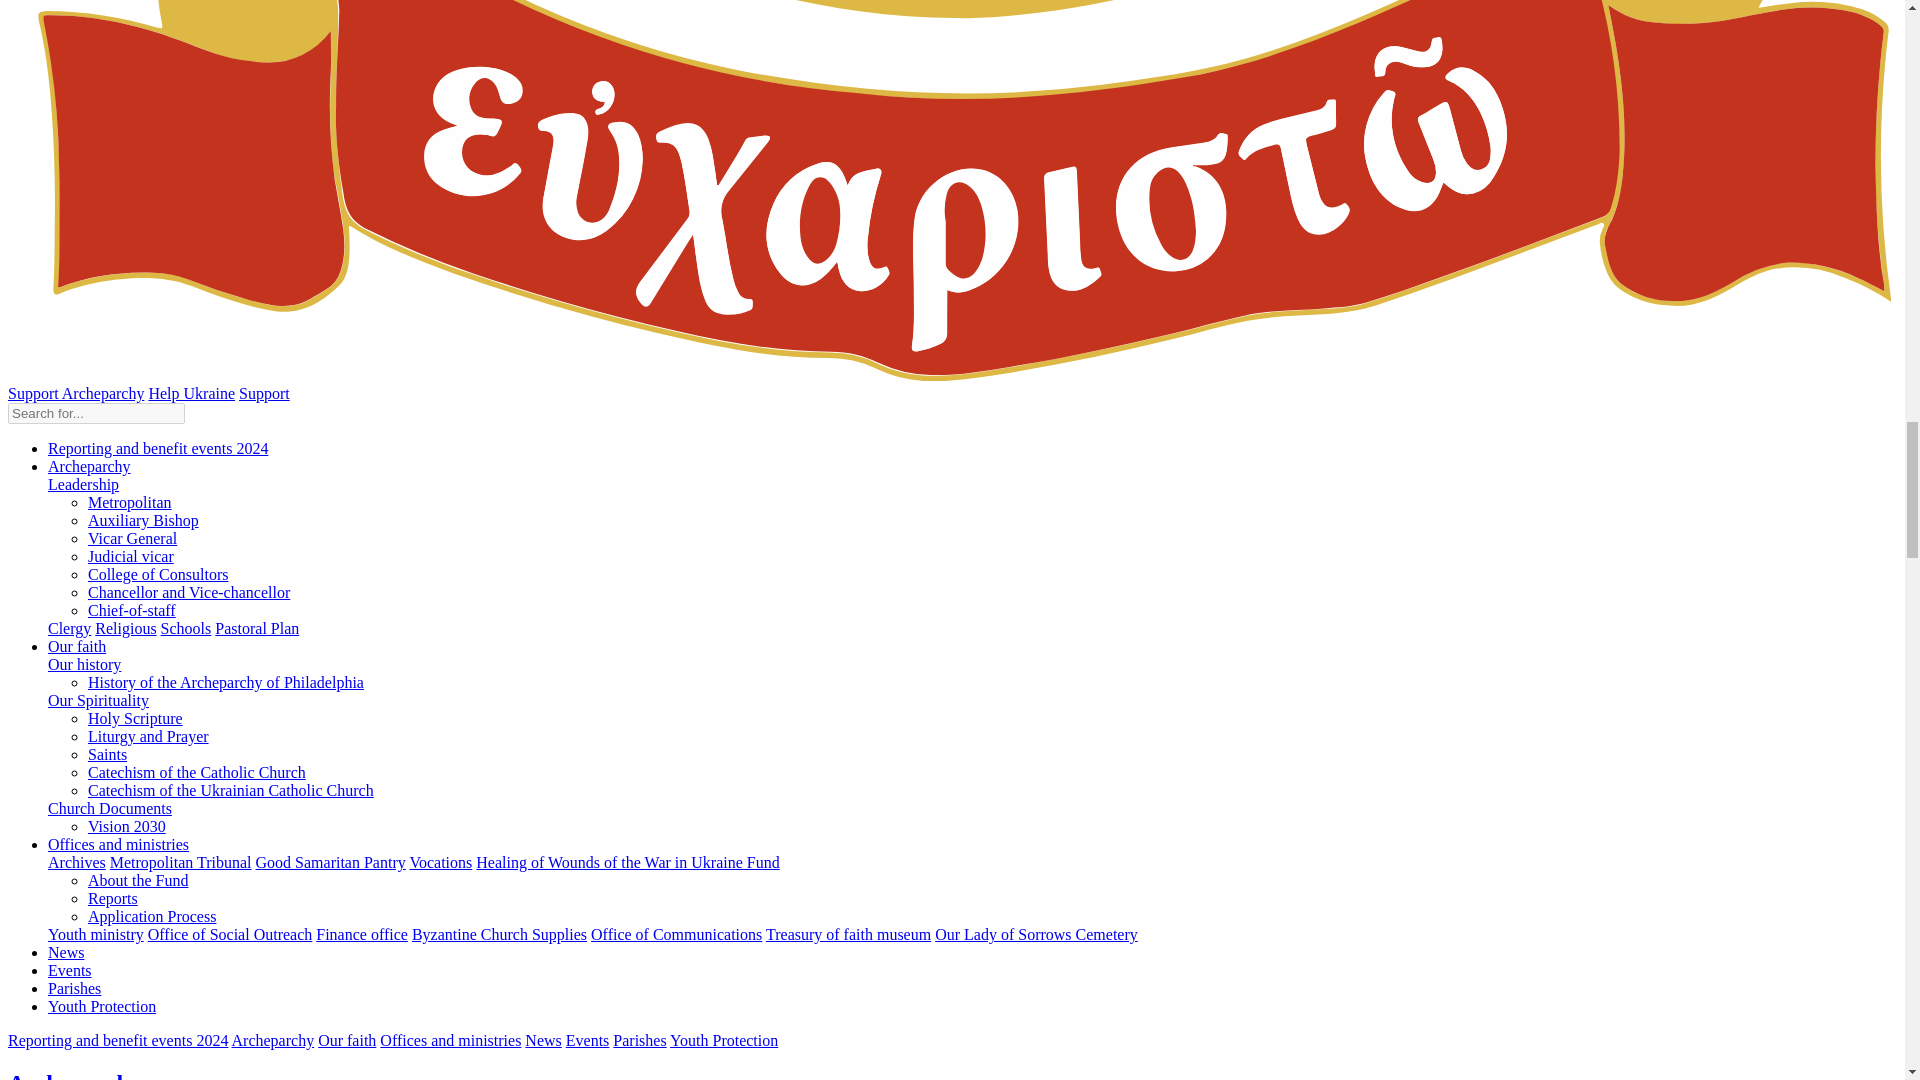 This screenshot has height=1080, width=1920. What do you see at coordinates (132, 538) in the screenshot?
I see `Vicar General` at bounding box center [132, 538].